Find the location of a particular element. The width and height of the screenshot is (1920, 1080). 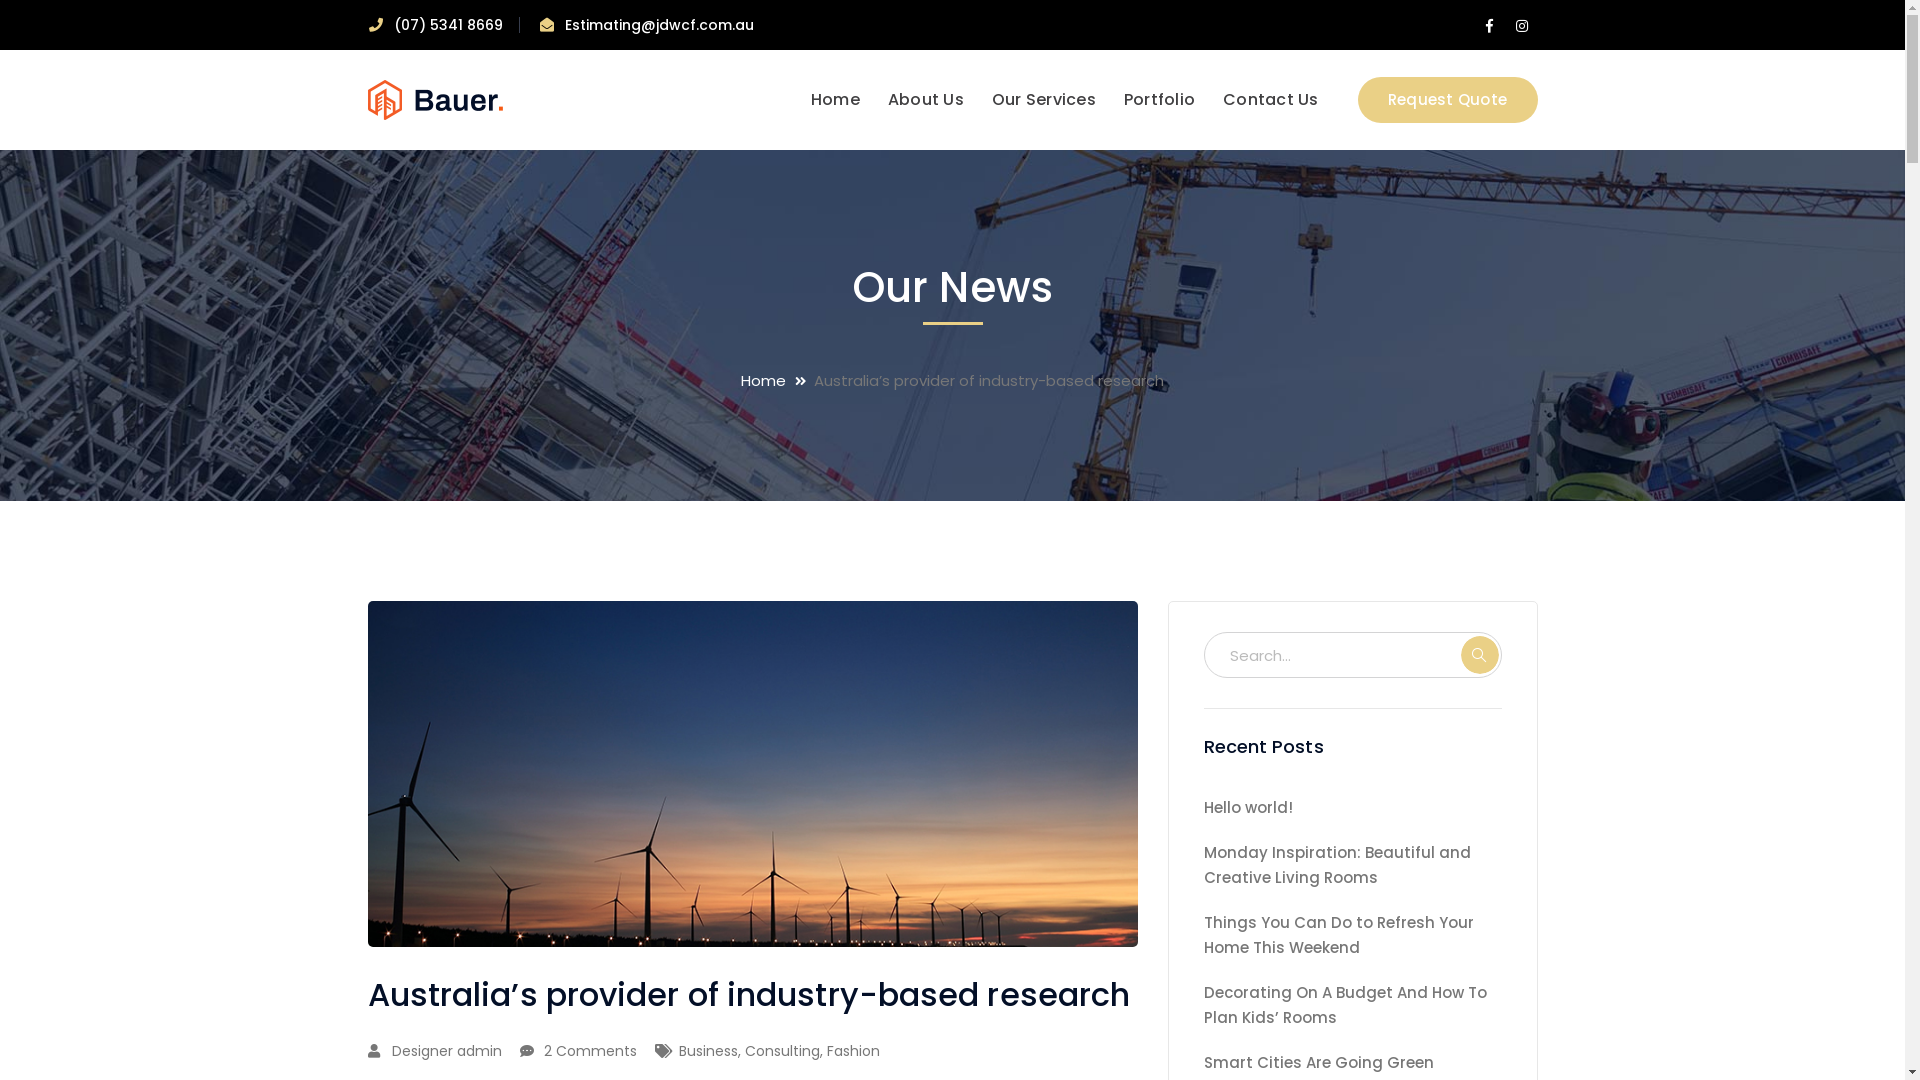

Home is located at coordinates (778, 380).